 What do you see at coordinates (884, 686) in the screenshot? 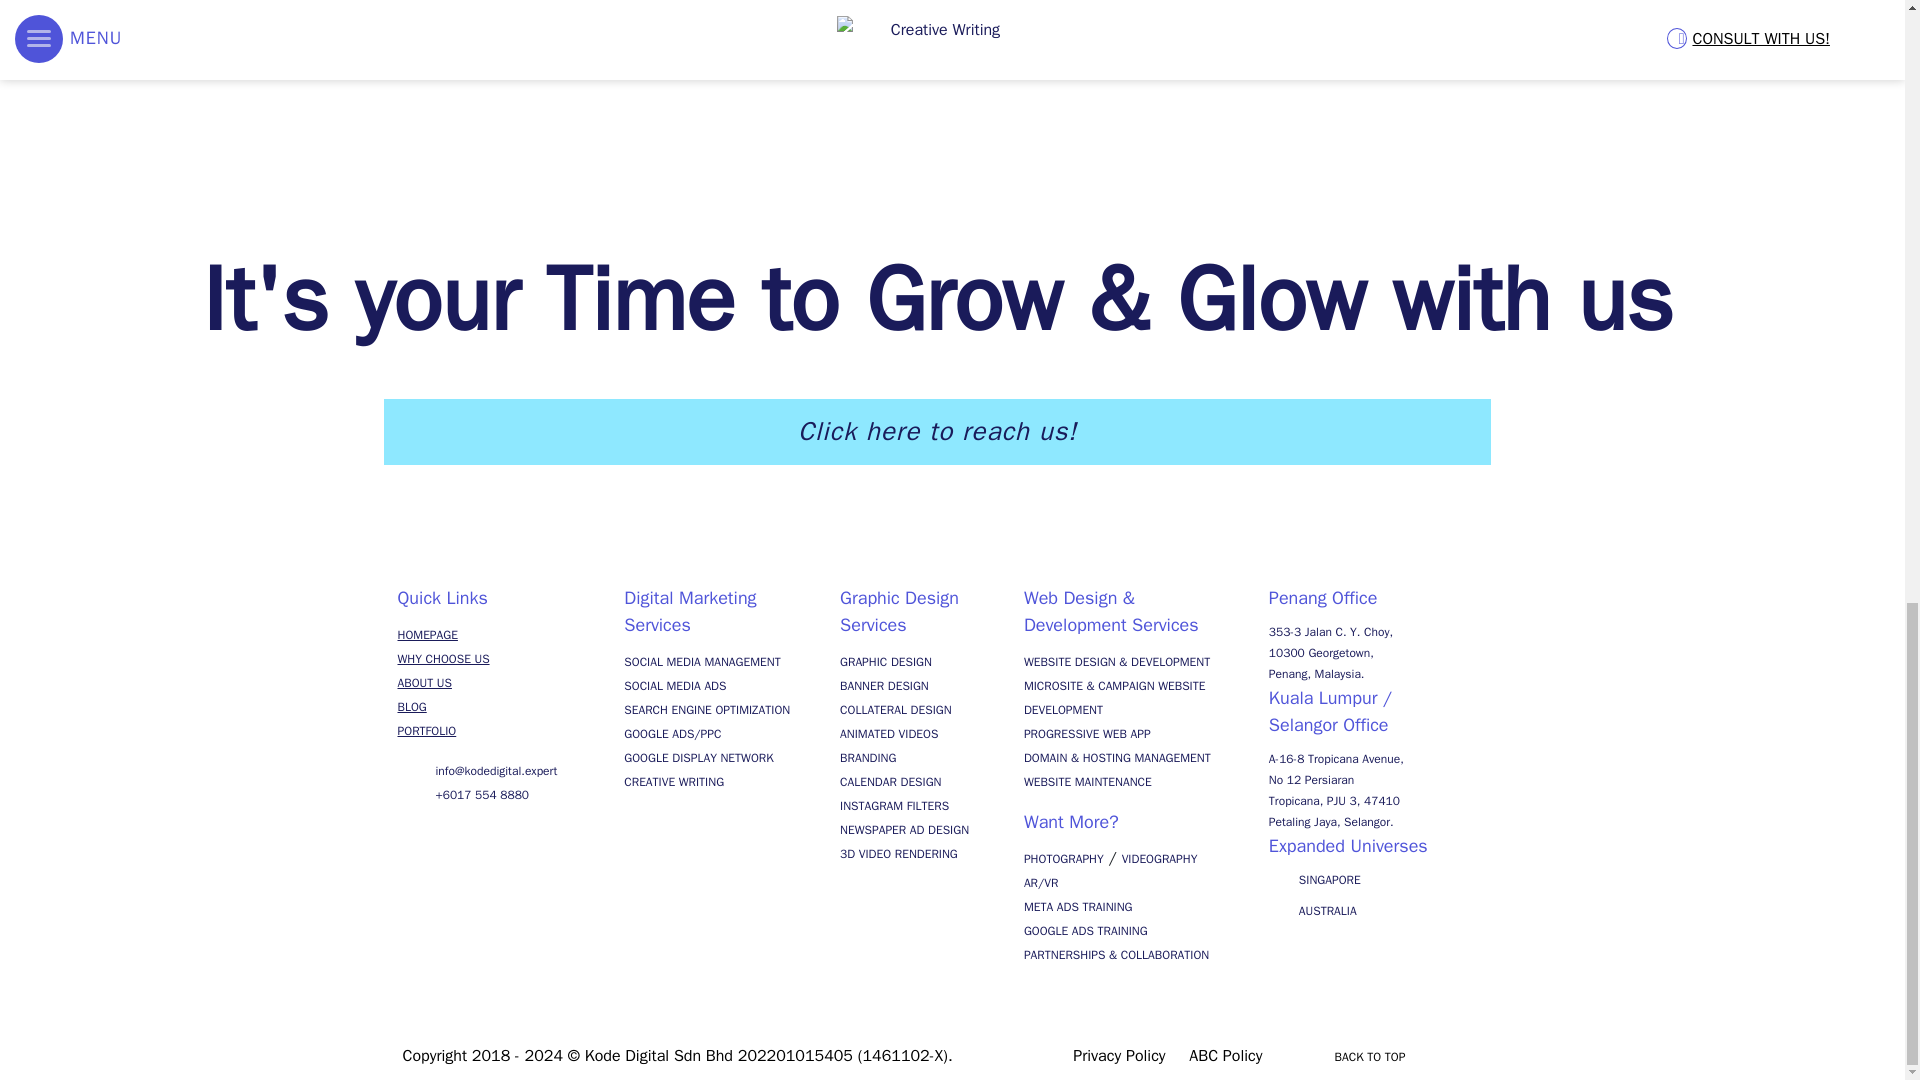
I see `BANNER DESIGN` at bounding box center [884, 686].